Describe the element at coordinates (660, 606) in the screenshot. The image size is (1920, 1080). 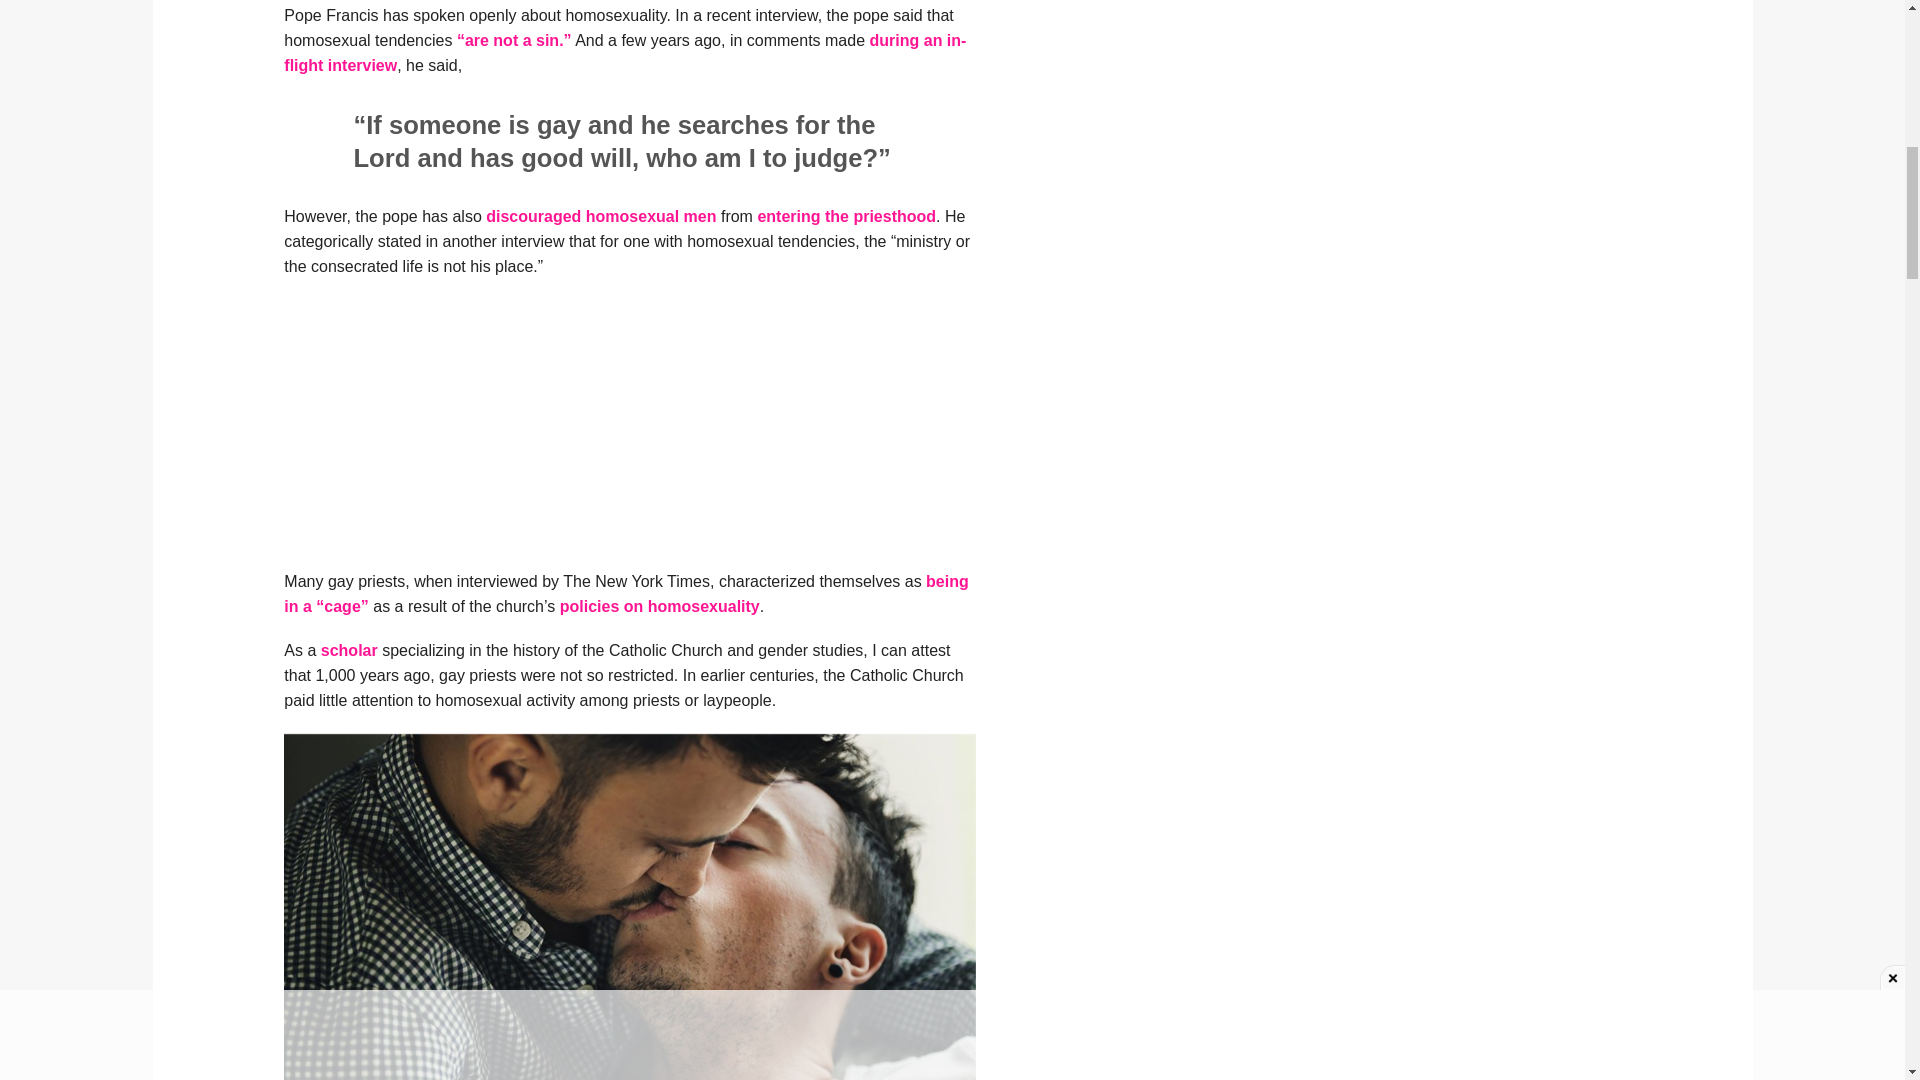
I see `policies on homosexuality` at that location.